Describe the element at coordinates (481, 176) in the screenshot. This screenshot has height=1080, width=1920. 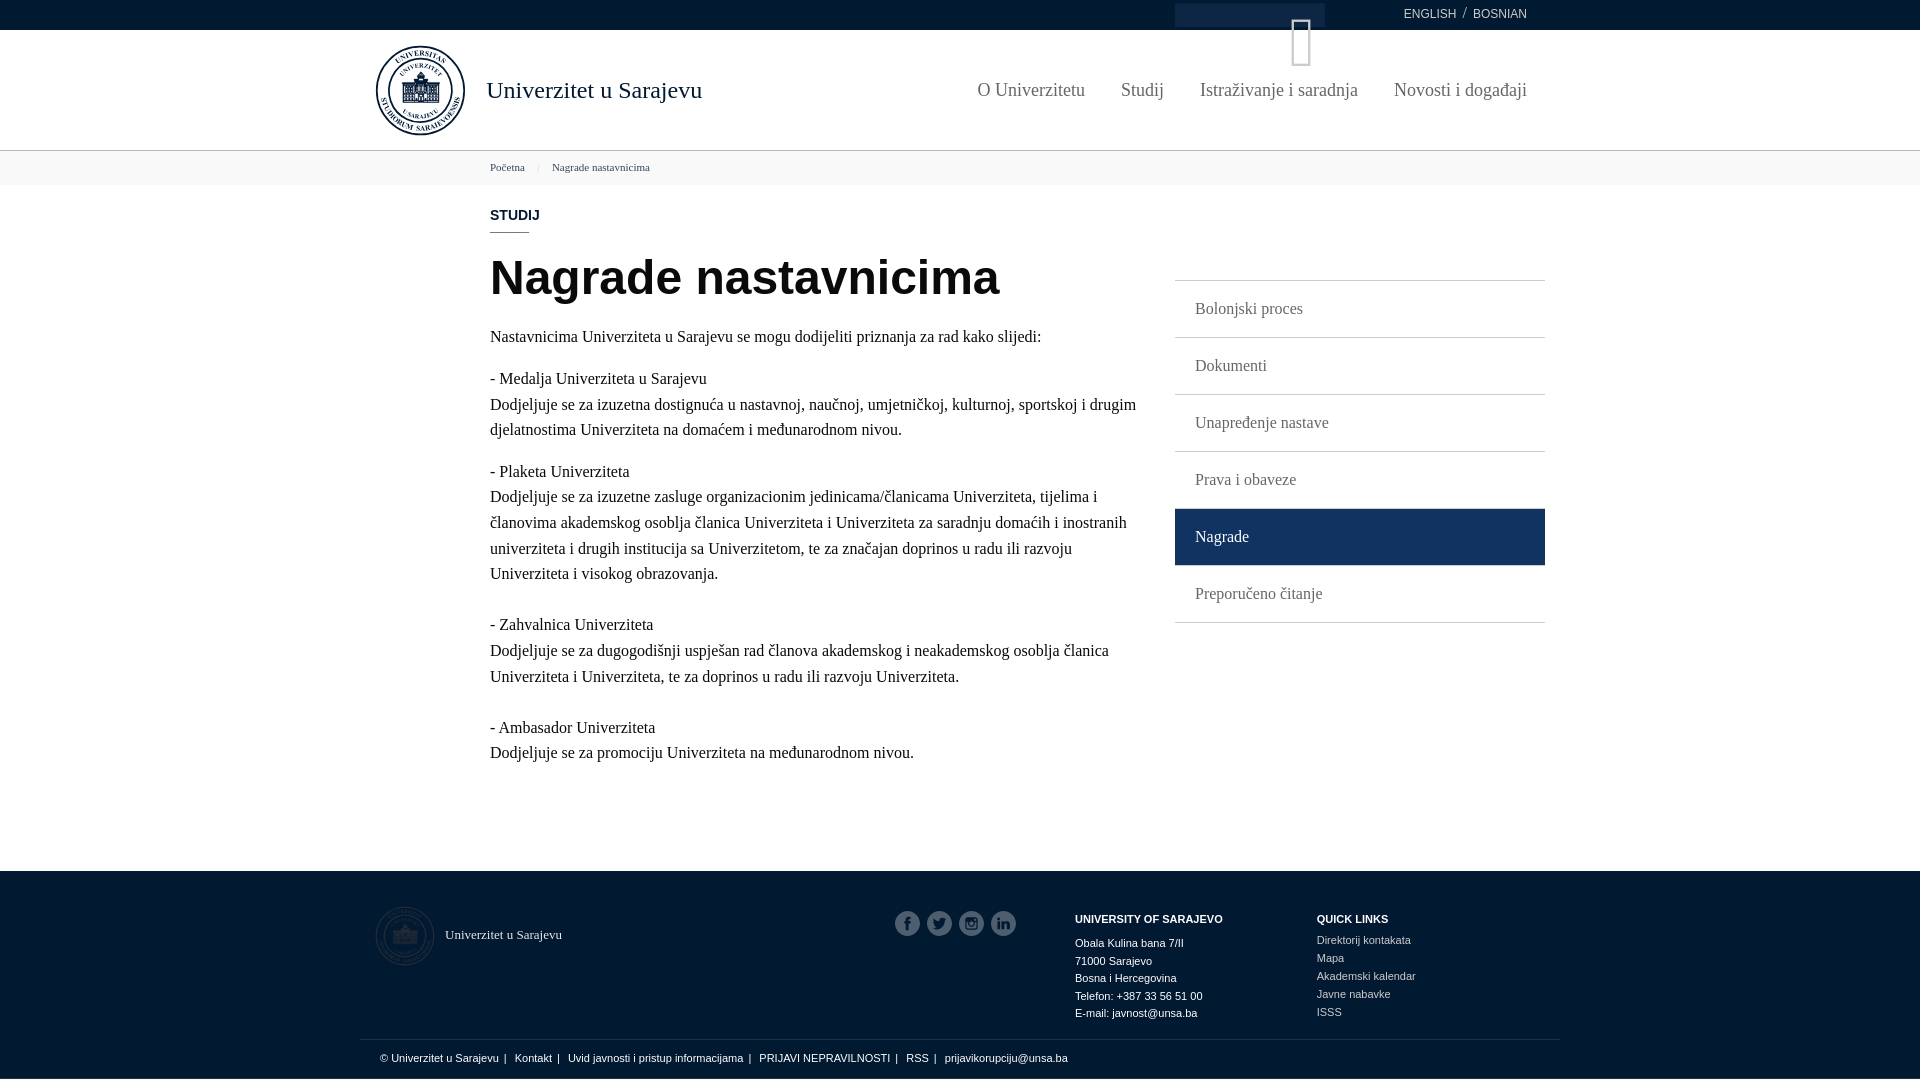
I see `Organizacione jedinice` at that location.